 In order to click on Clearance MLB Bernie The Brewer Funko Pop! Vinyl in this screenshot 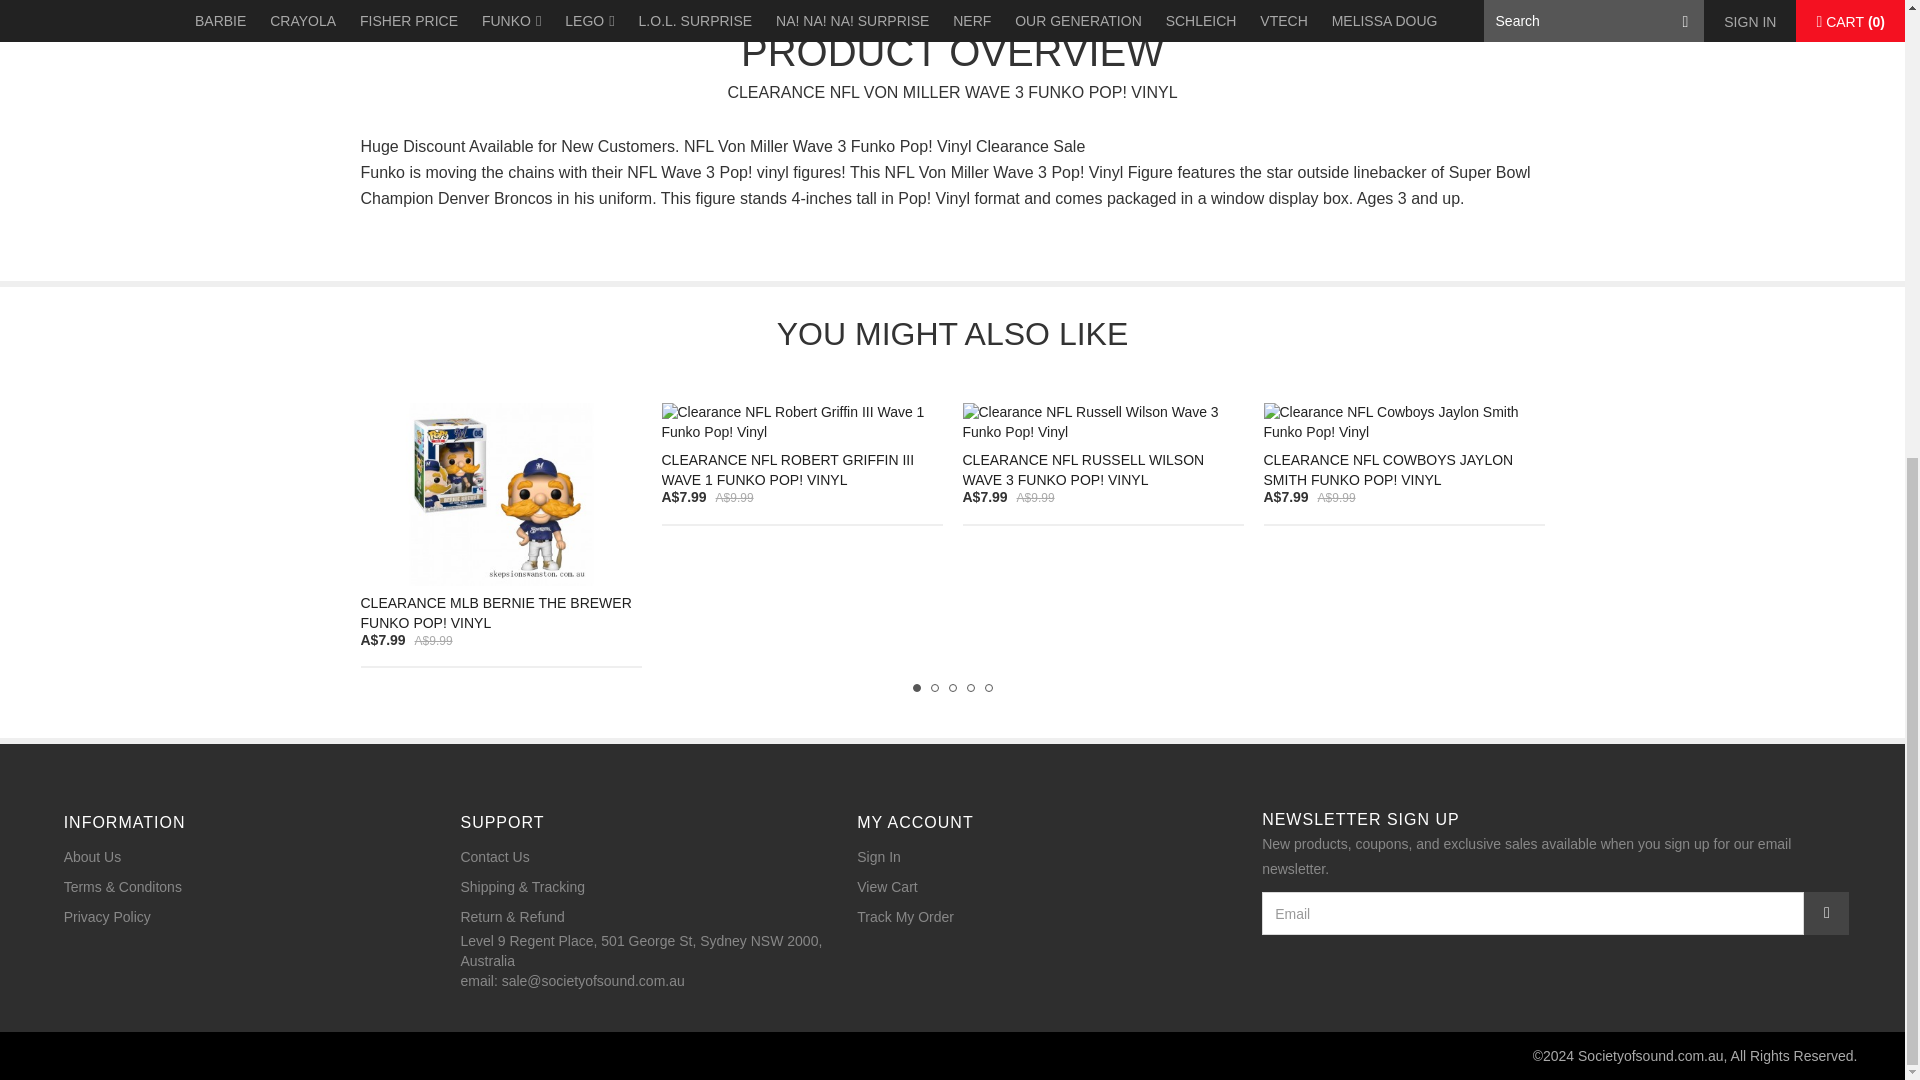, I will do `click(500, 494)`.